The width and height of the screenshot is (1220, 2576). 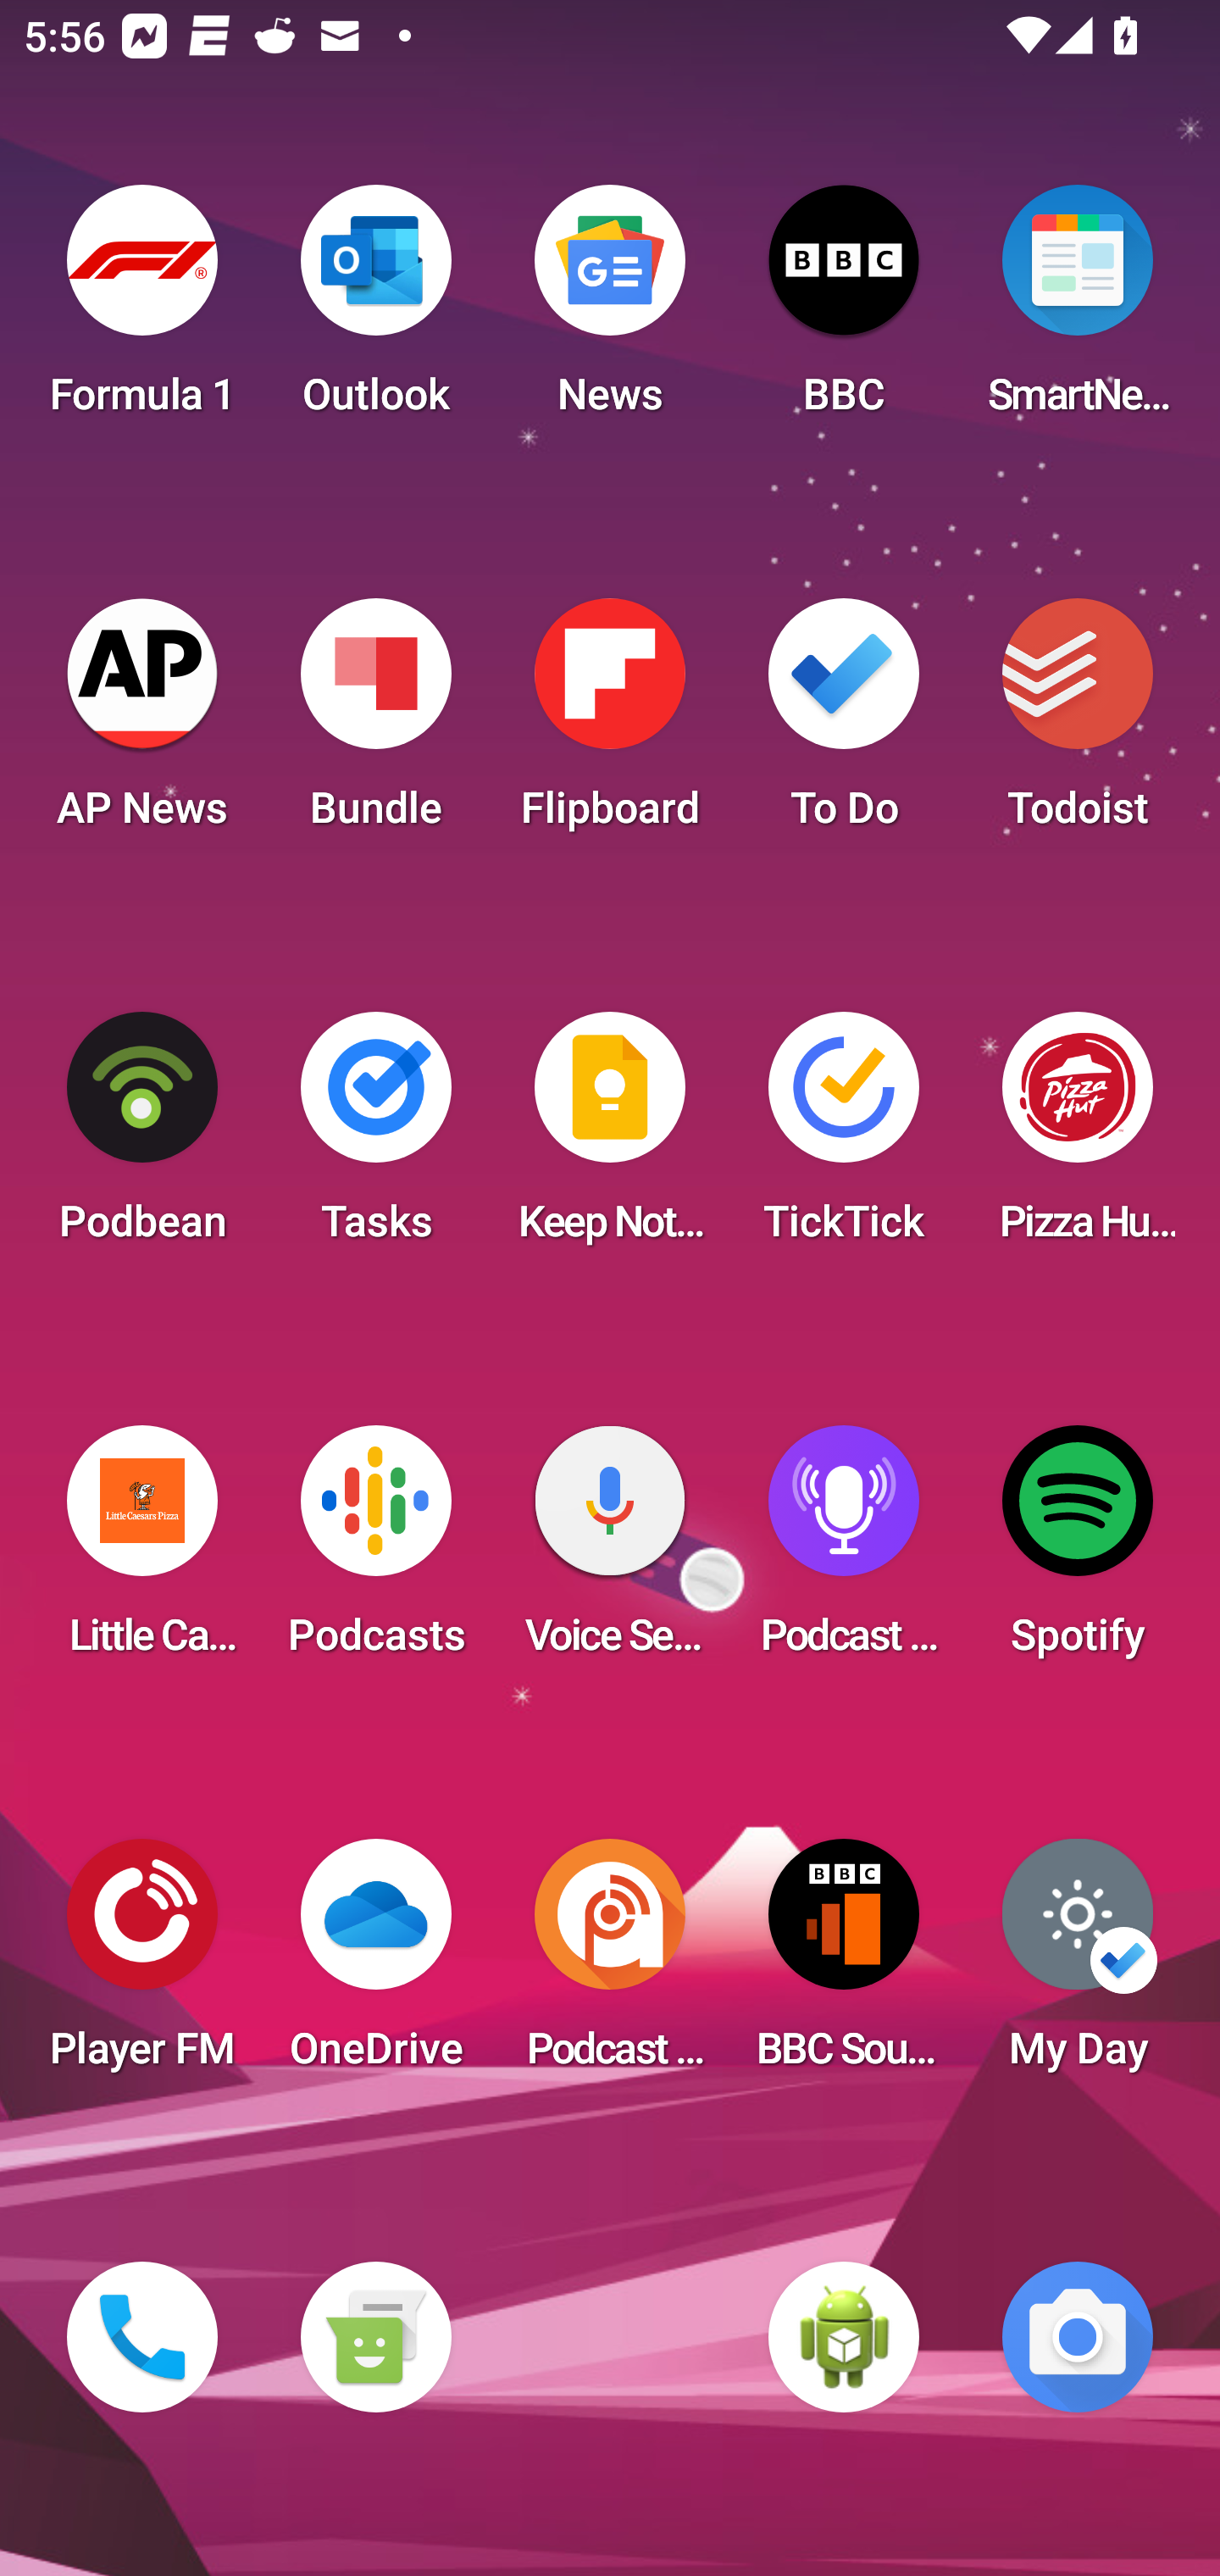 I want to click on Tasks, so click(x=375, y=1137).